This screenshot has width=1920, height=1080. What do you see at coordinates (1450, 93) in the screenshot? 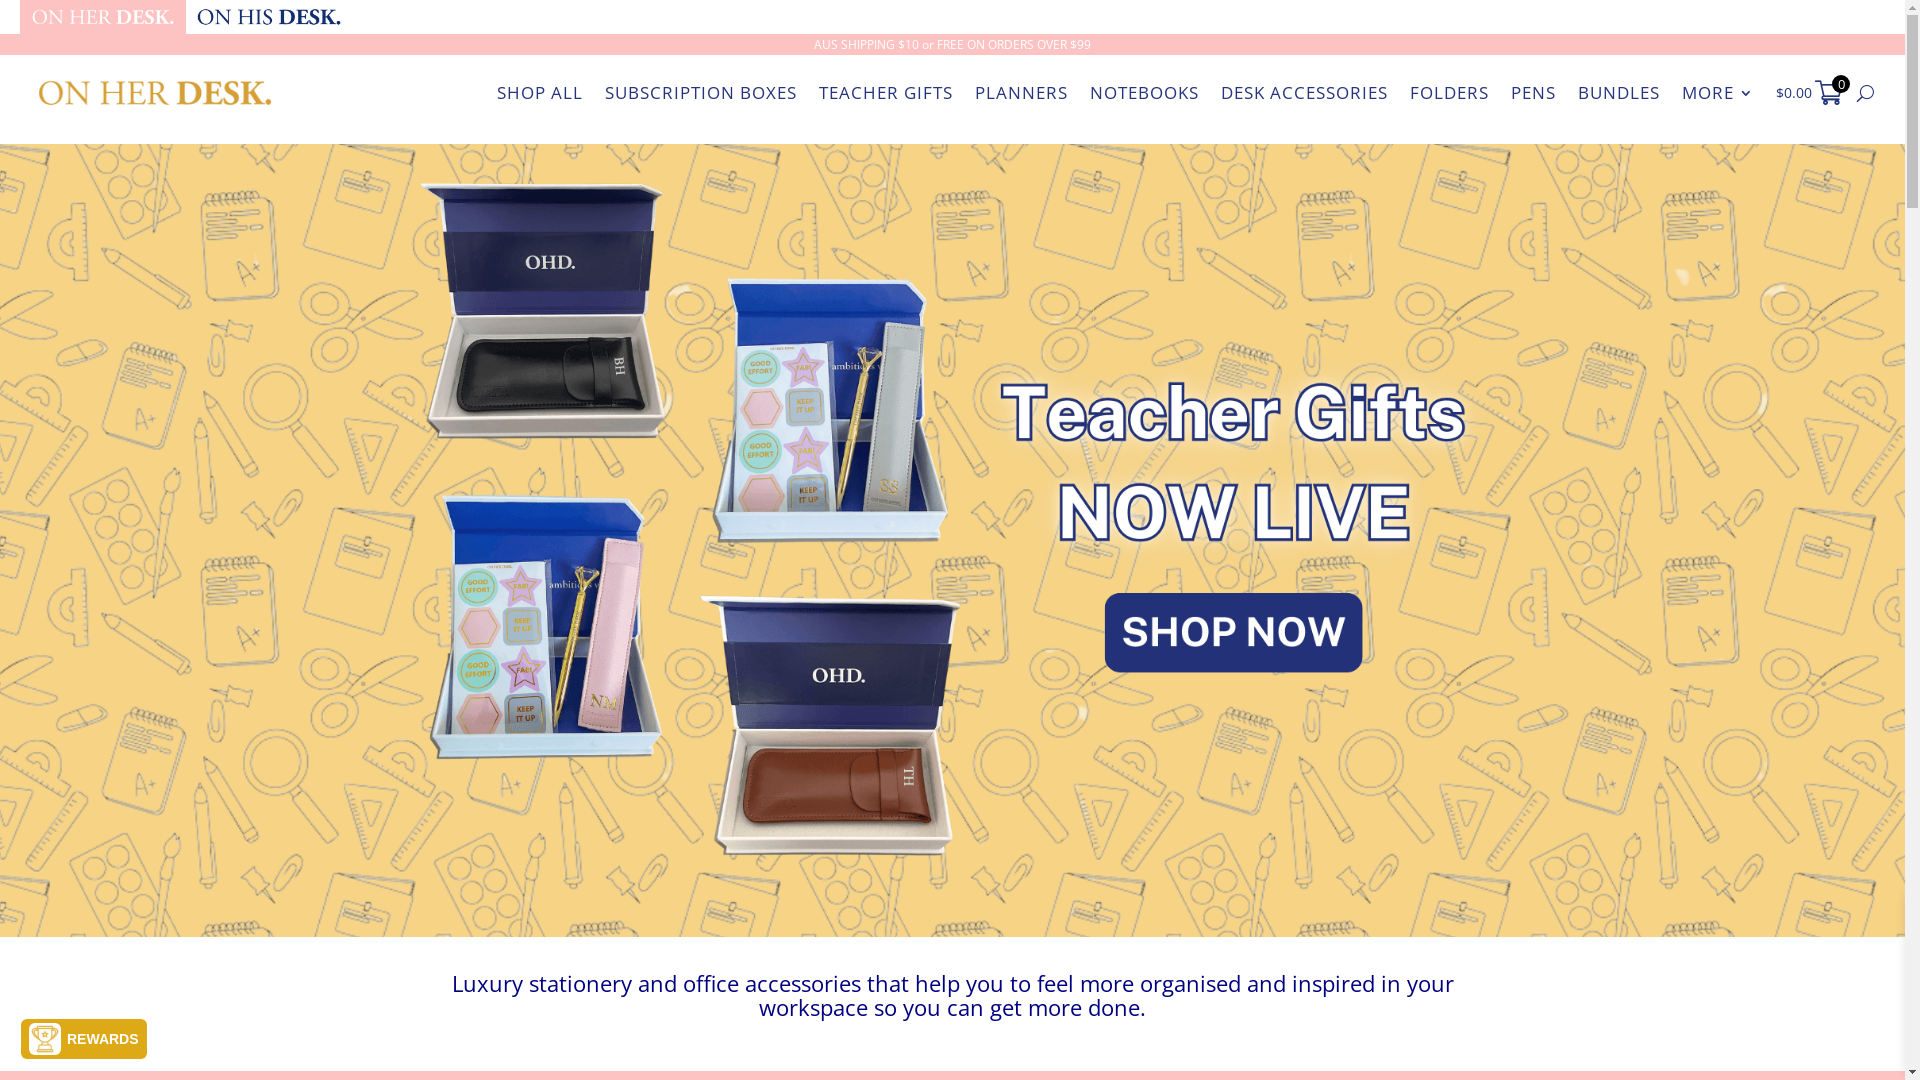
I see `FOLDERS` at bounding box center [1450, 93].